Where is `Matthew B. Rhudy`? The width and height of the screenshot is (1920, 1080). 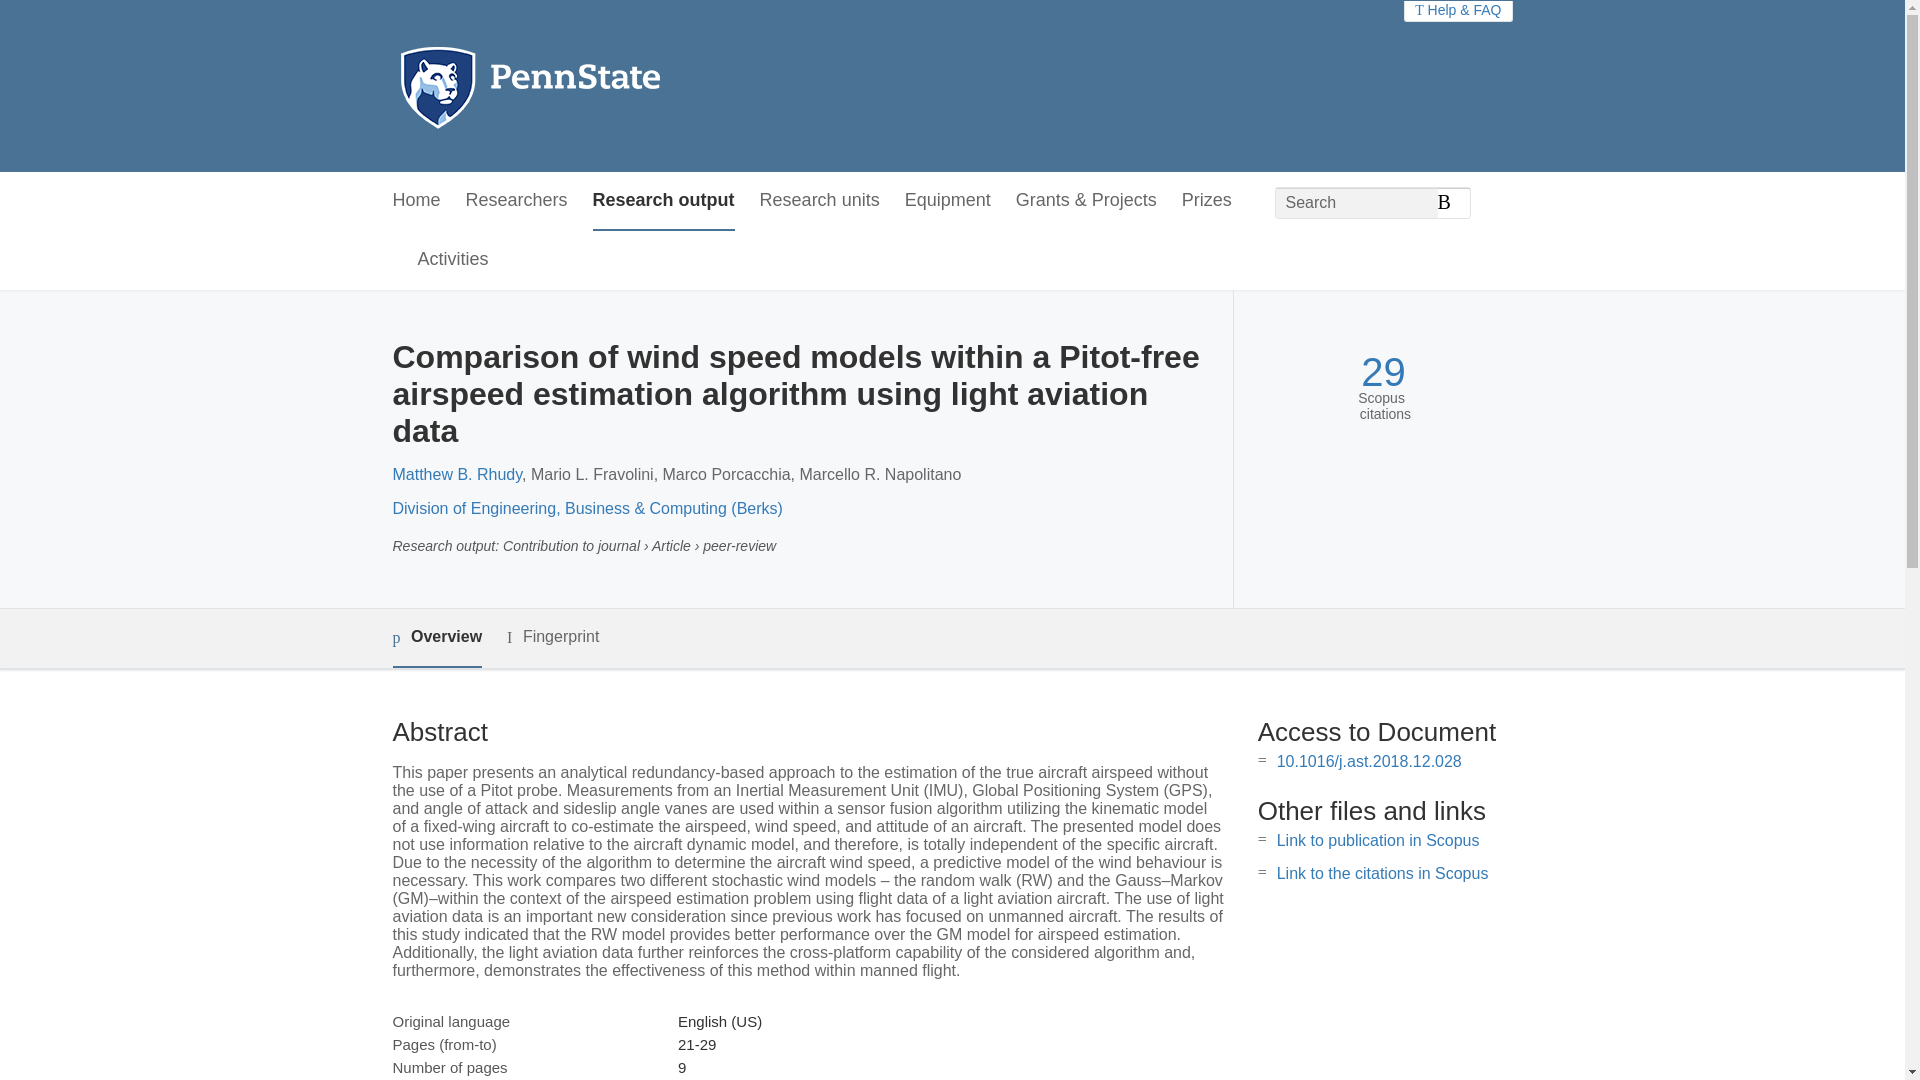
Matthew B. Rhudy is located at coordinates (456, 474).